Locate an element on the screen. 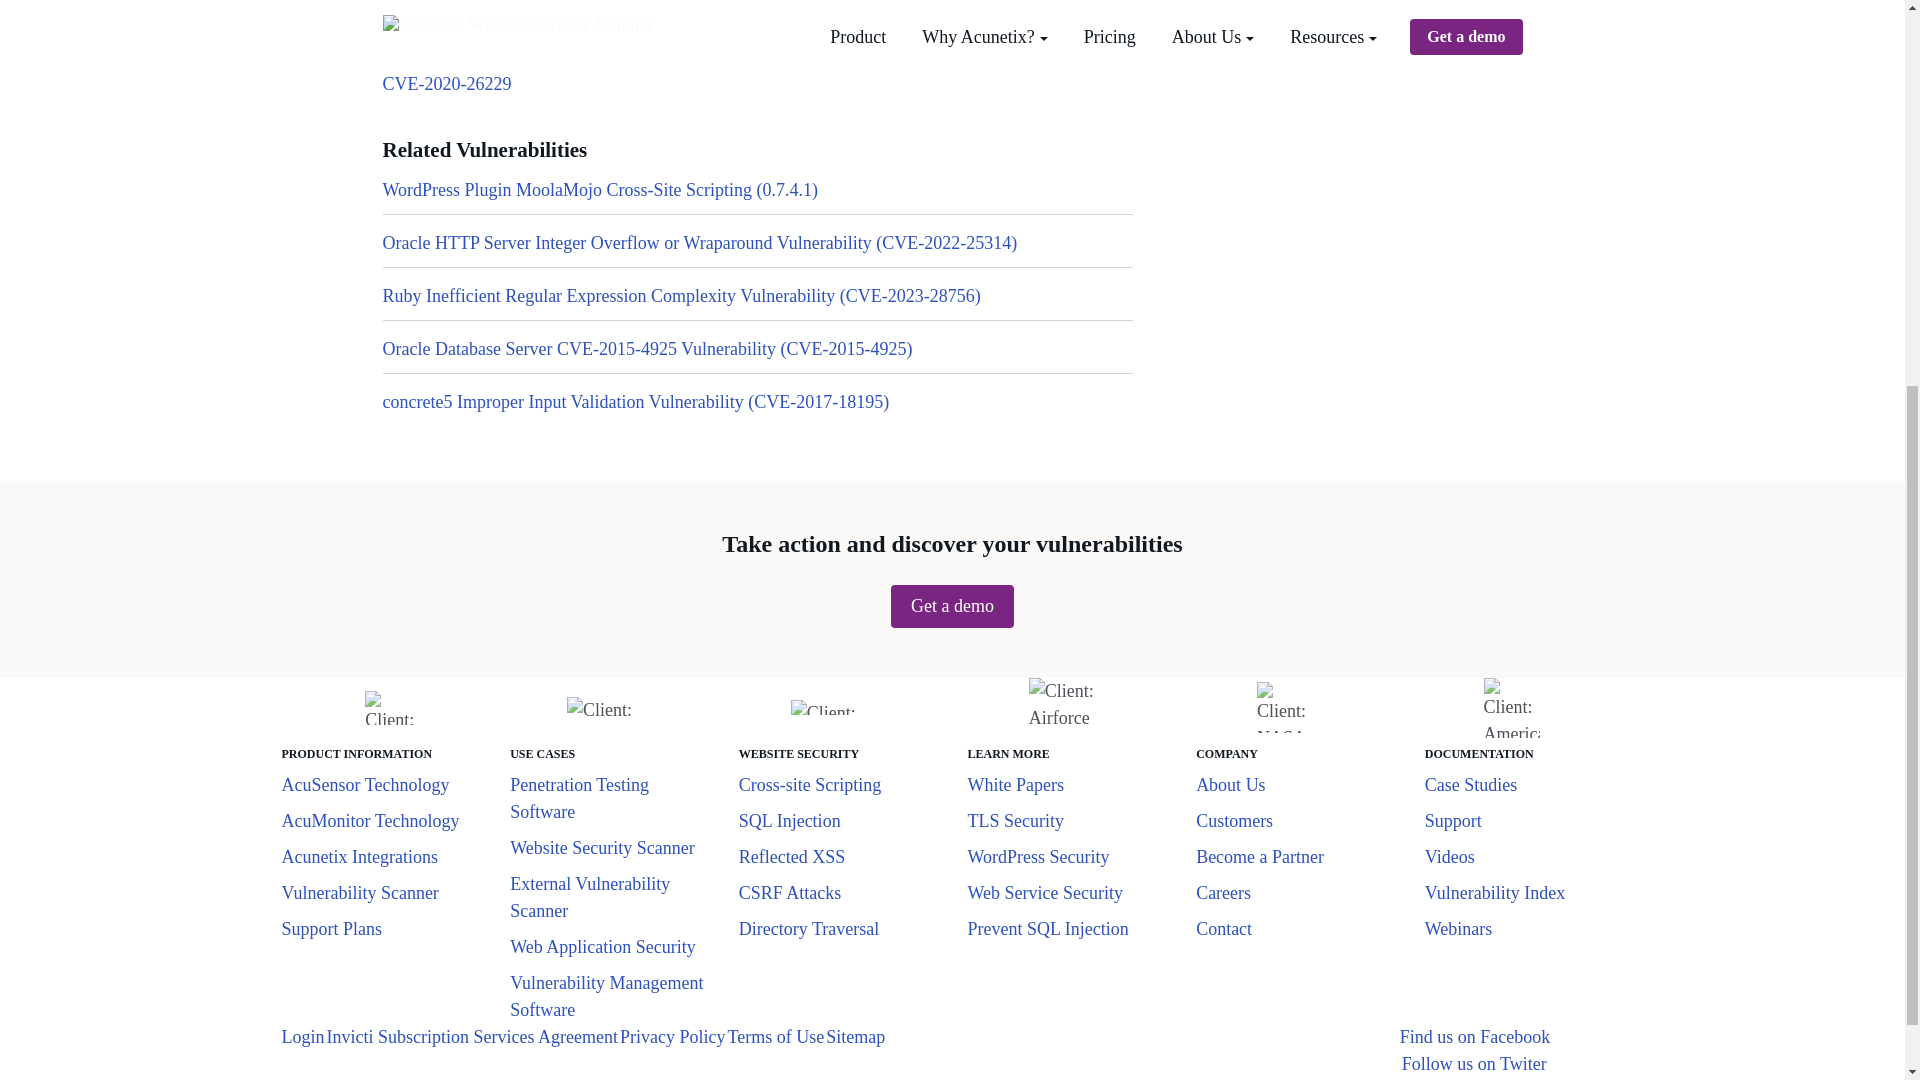 The width and height of the screenshot is (1920, 1080). Penetration Testing Software is located at coordinates (579, 798).